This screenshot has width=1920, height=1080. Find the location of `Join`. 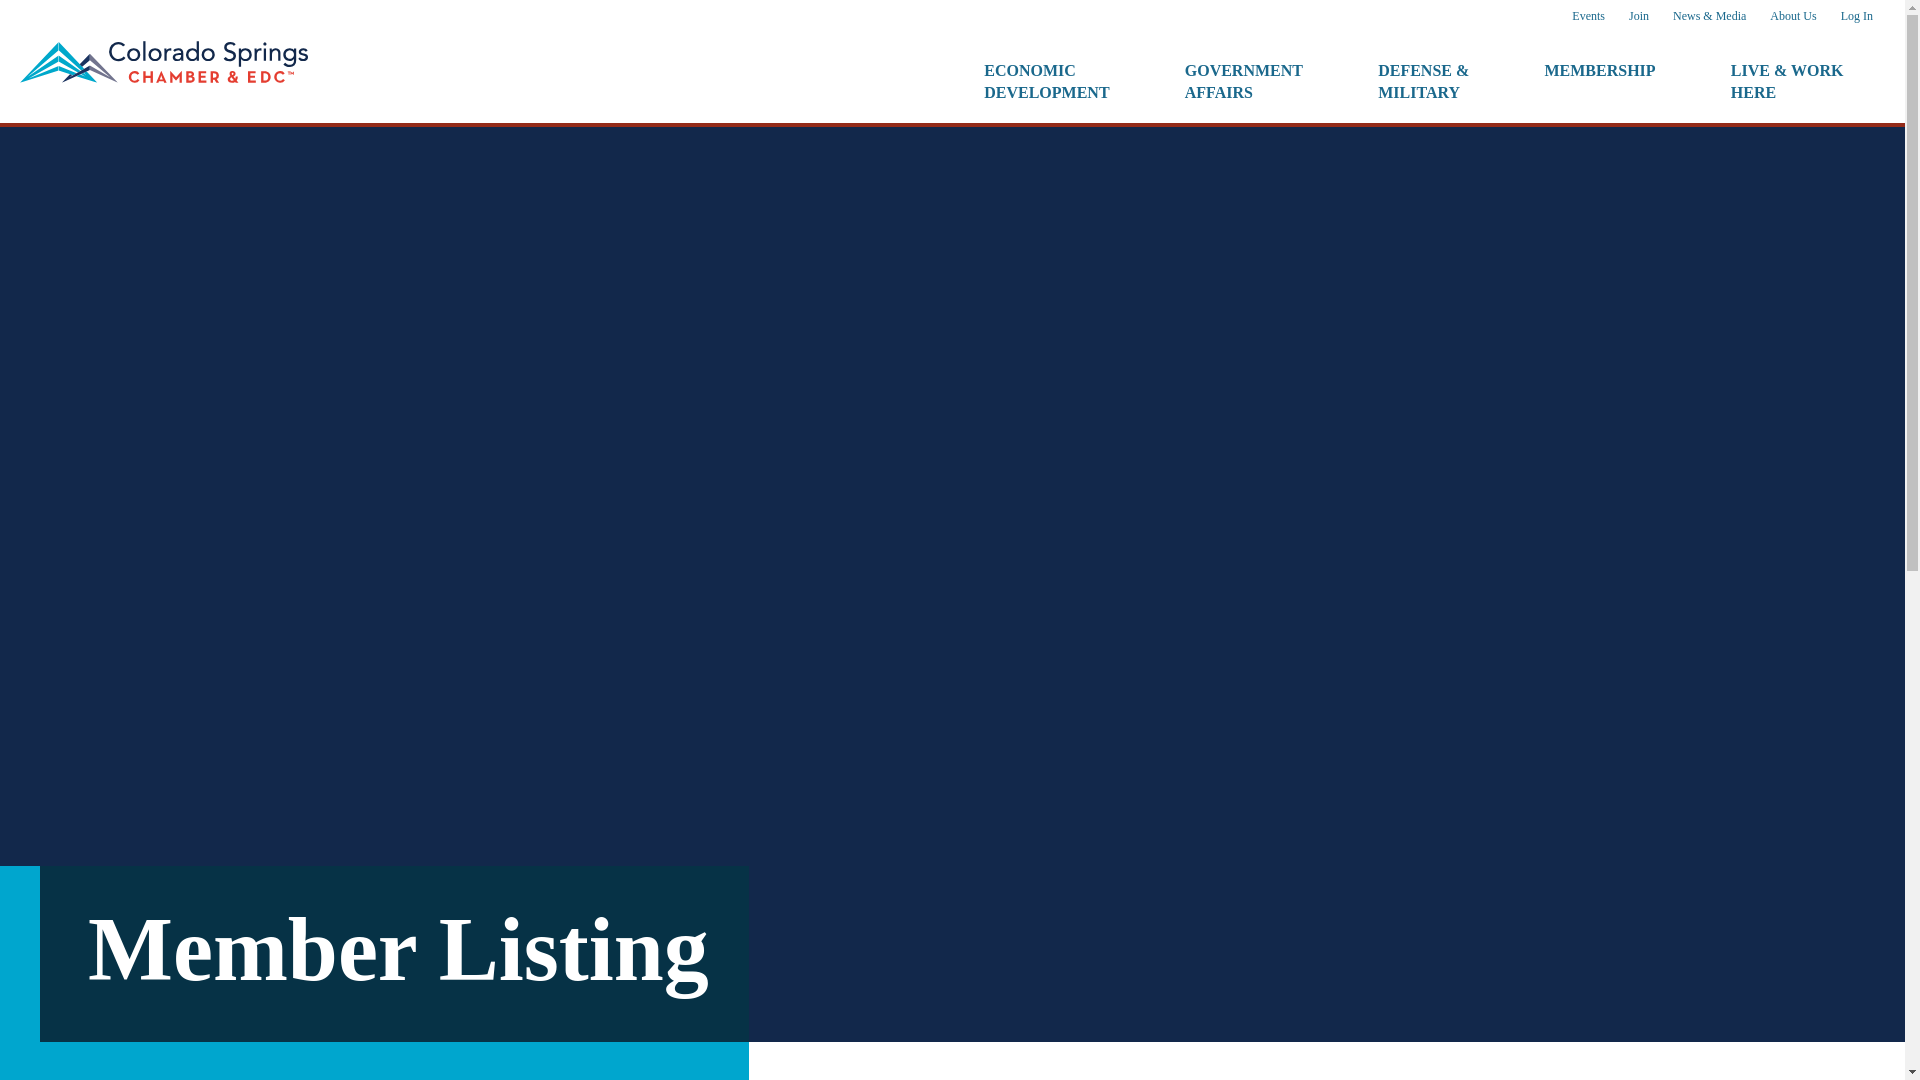

Join is located at coordinates (1638, 16).